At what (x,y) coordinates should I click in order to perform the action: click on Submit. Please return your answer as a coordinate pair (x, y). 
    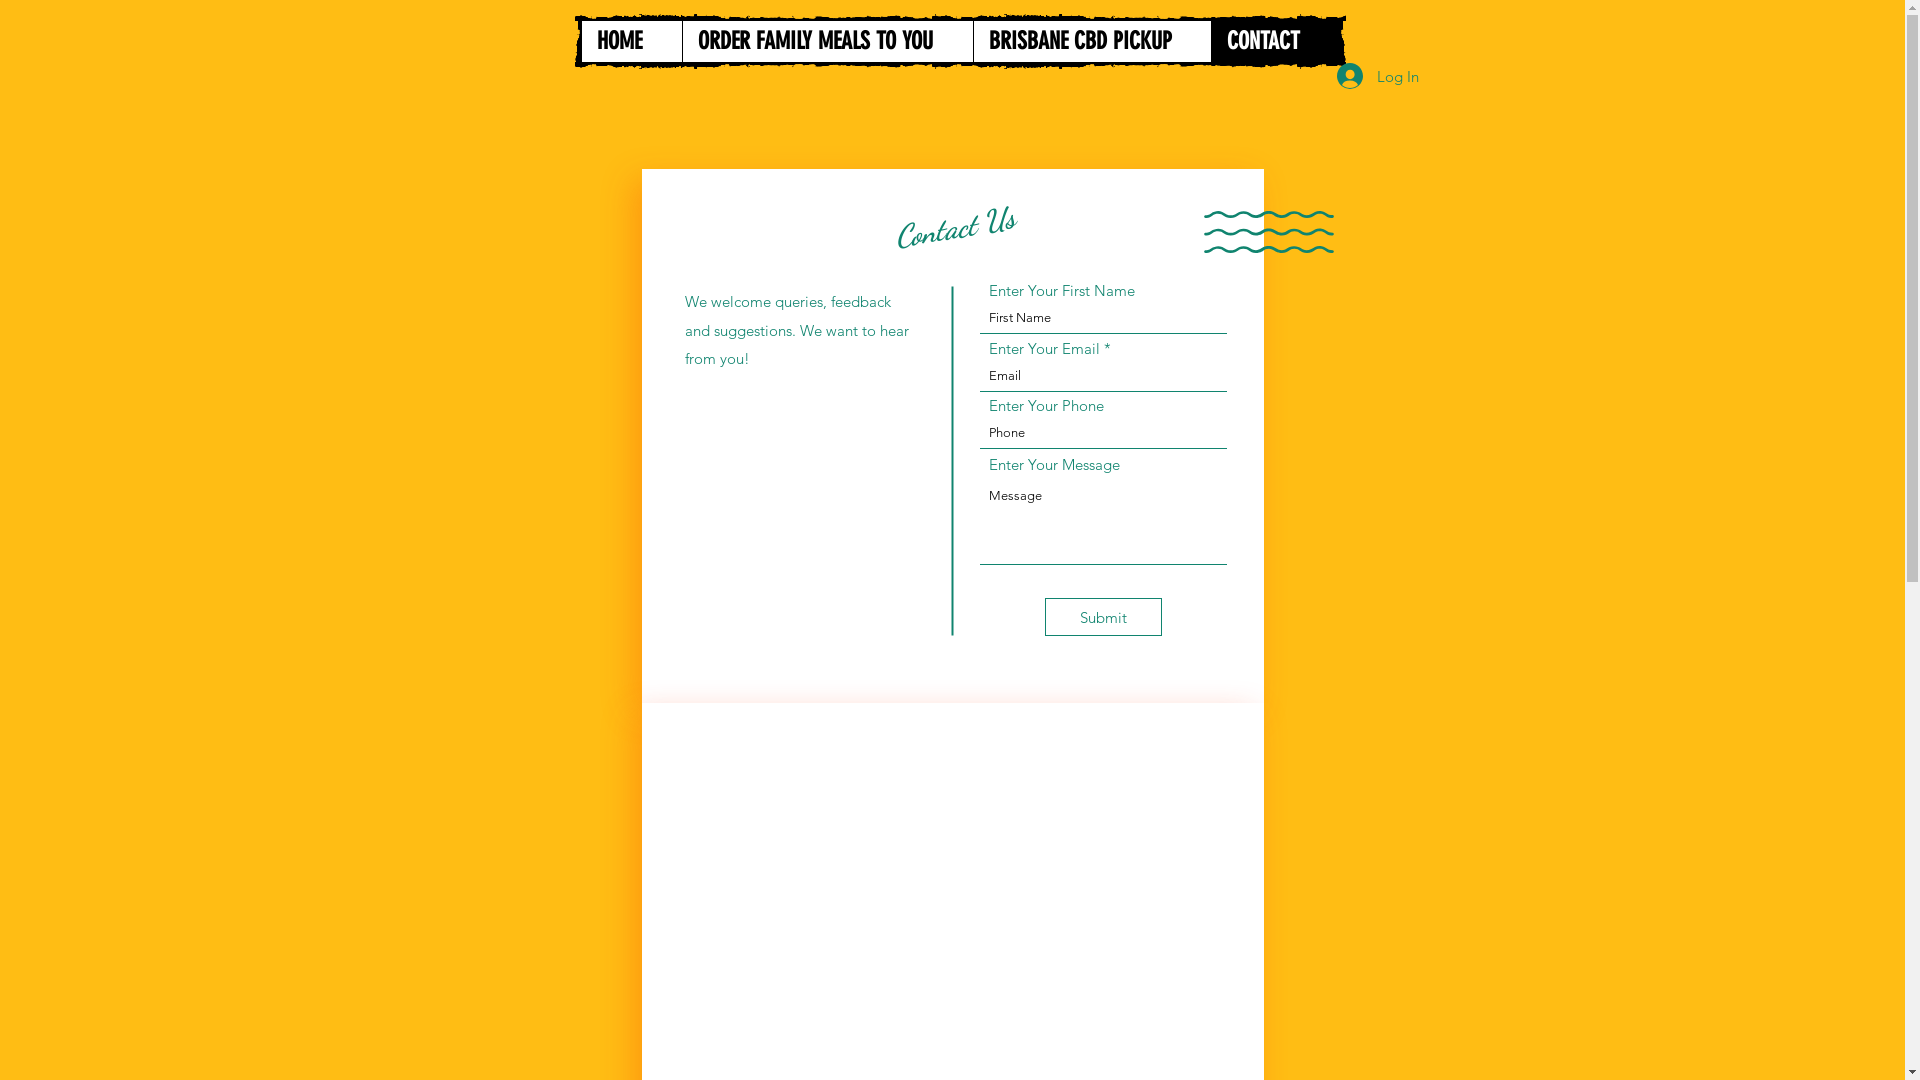
    Looking at the image, I should click on (1102, 617).